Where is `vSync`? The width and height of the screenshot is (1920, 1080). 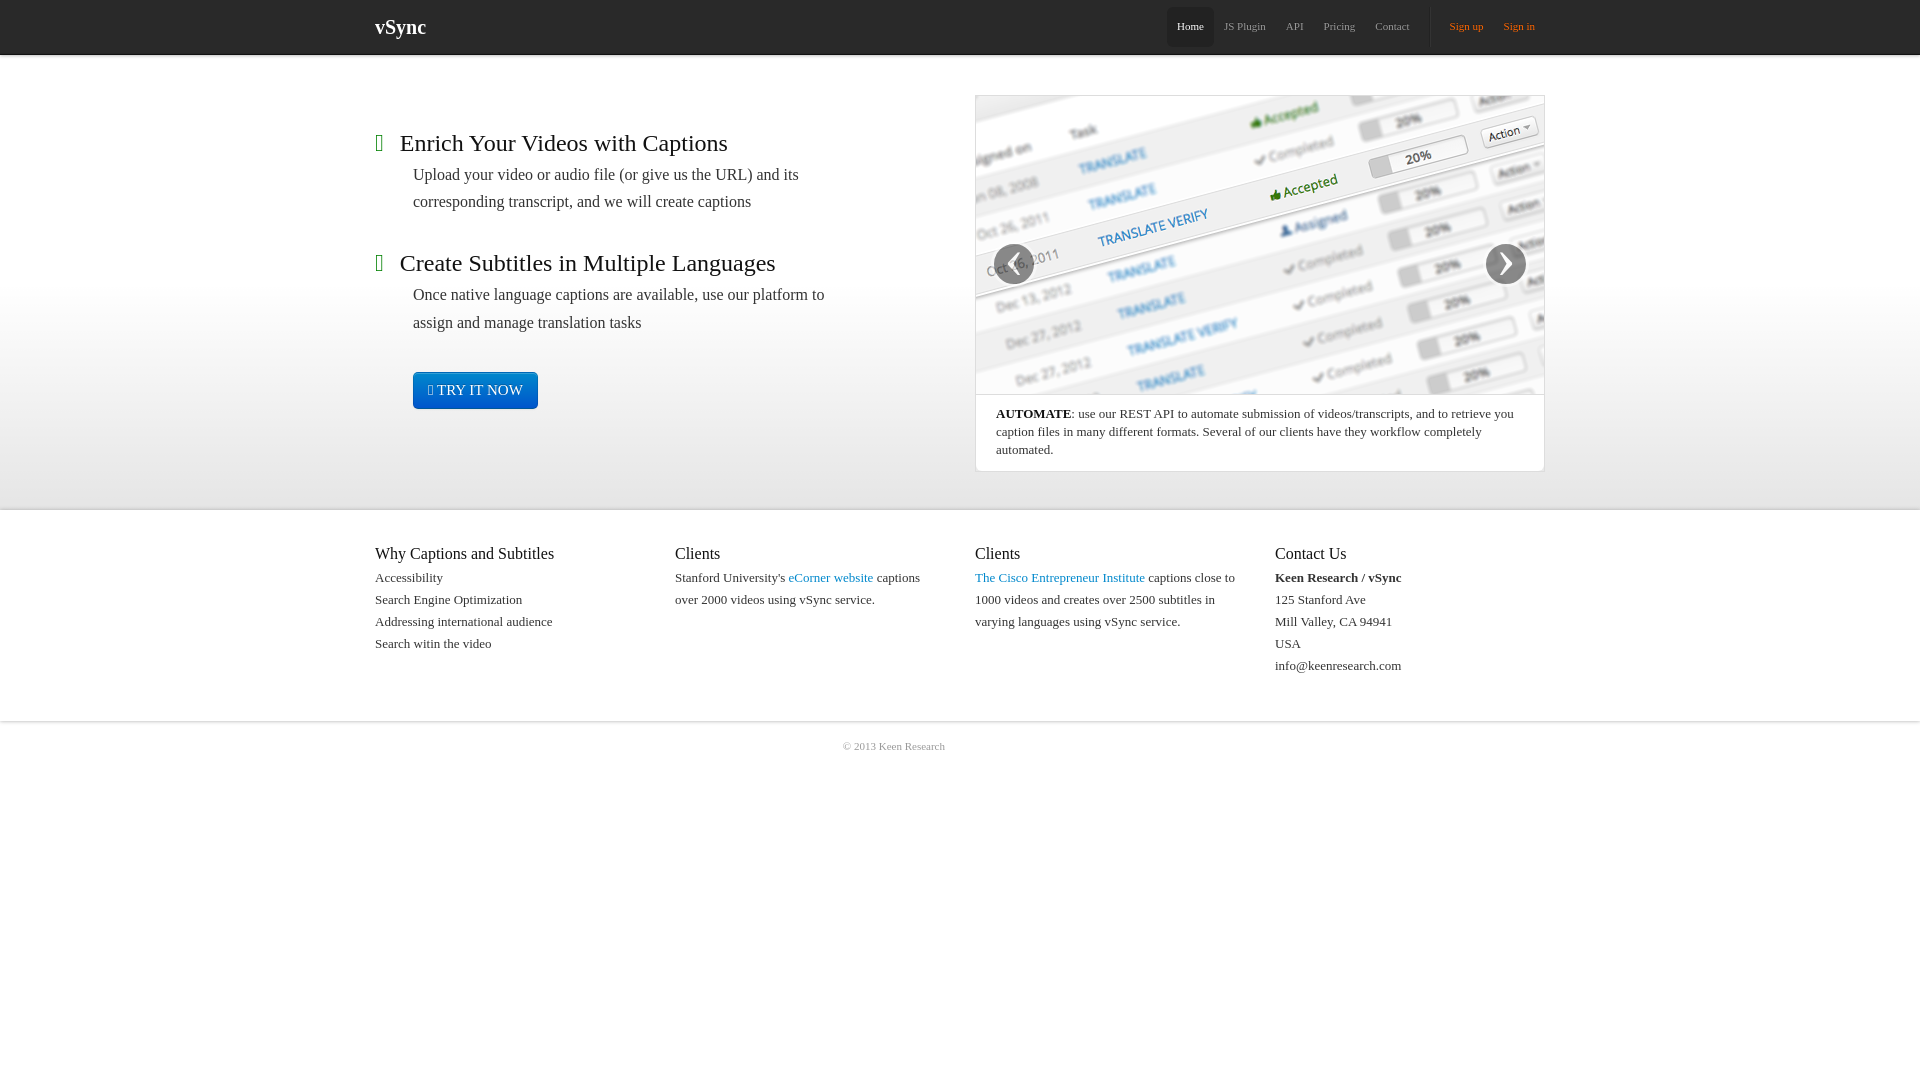 vSync is located at coordinates (400, 28).